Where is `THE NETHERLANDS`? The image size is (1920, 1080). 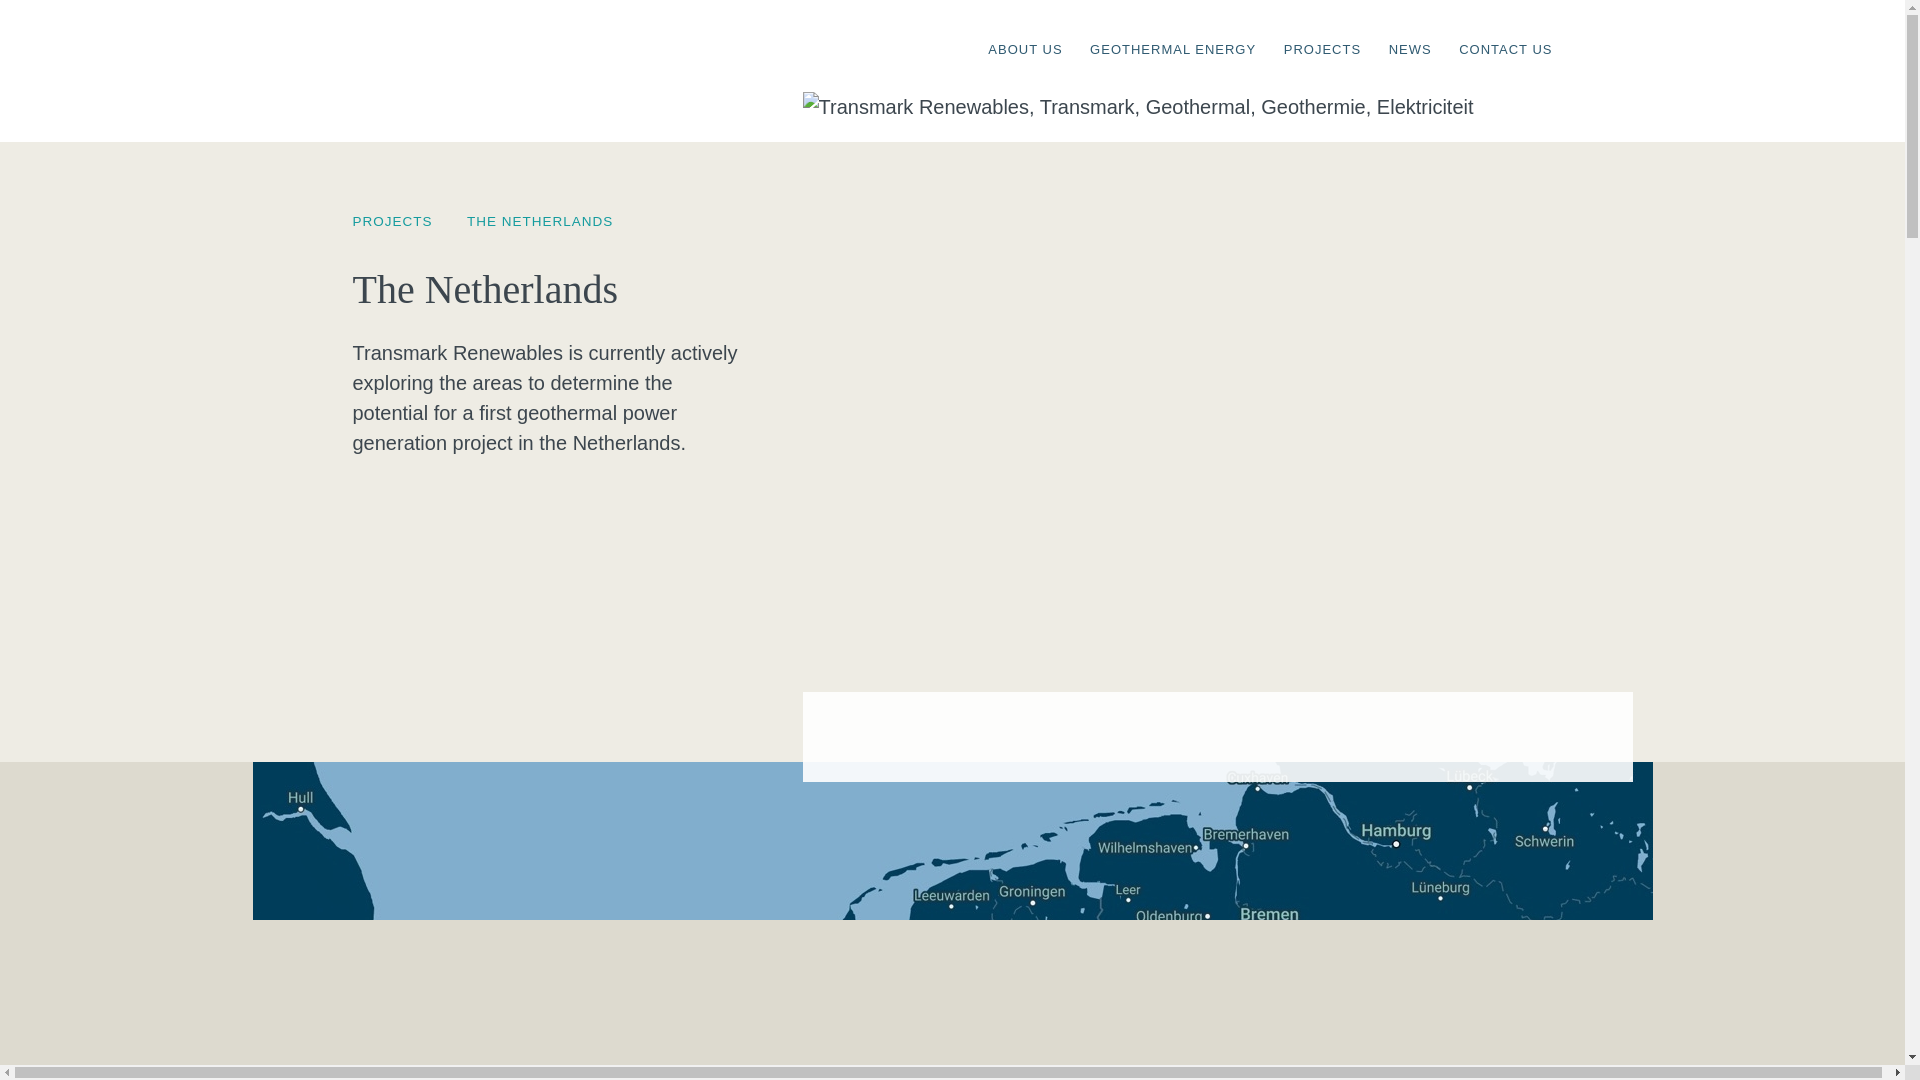 THE NETHERLANDS is located at coordinates (539, 220).